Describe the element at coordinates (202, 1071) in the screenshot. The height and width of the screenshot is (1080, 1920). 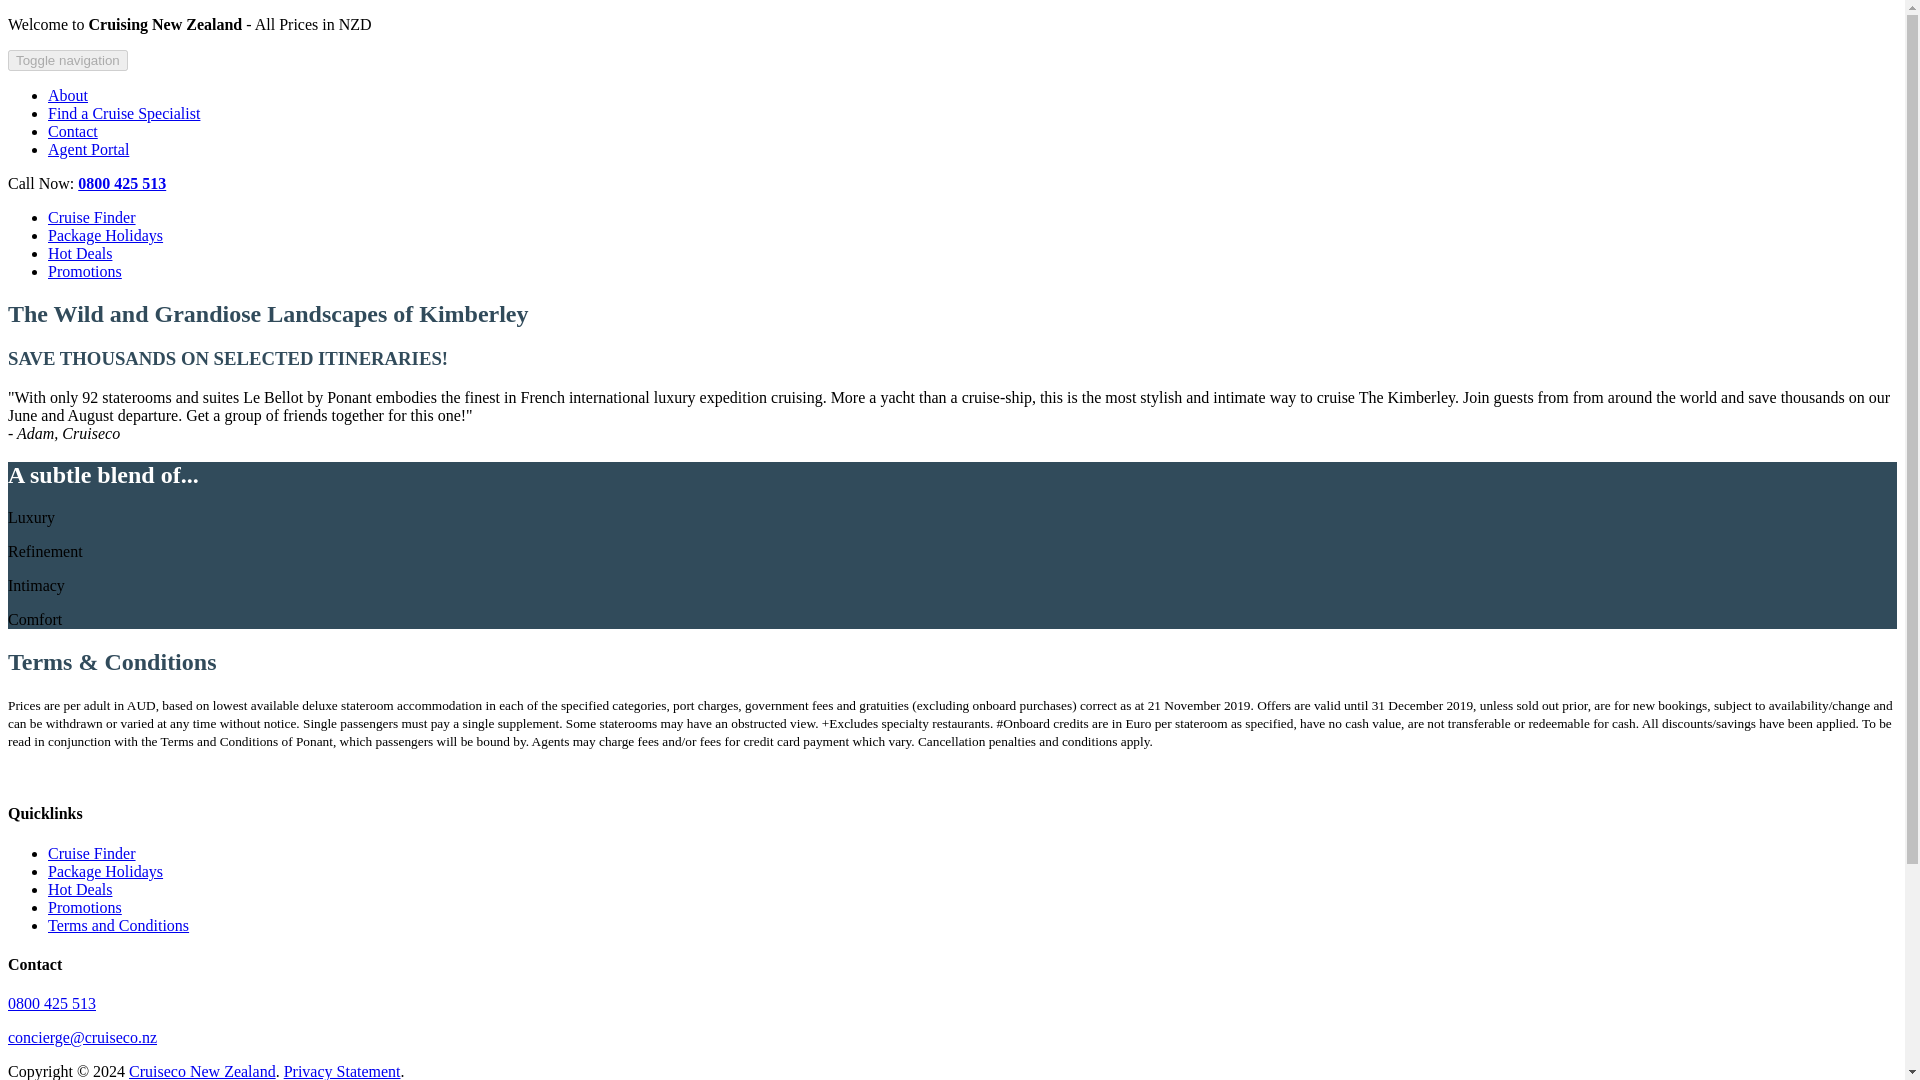
I see `Cruiseco New Zealand` at that location.